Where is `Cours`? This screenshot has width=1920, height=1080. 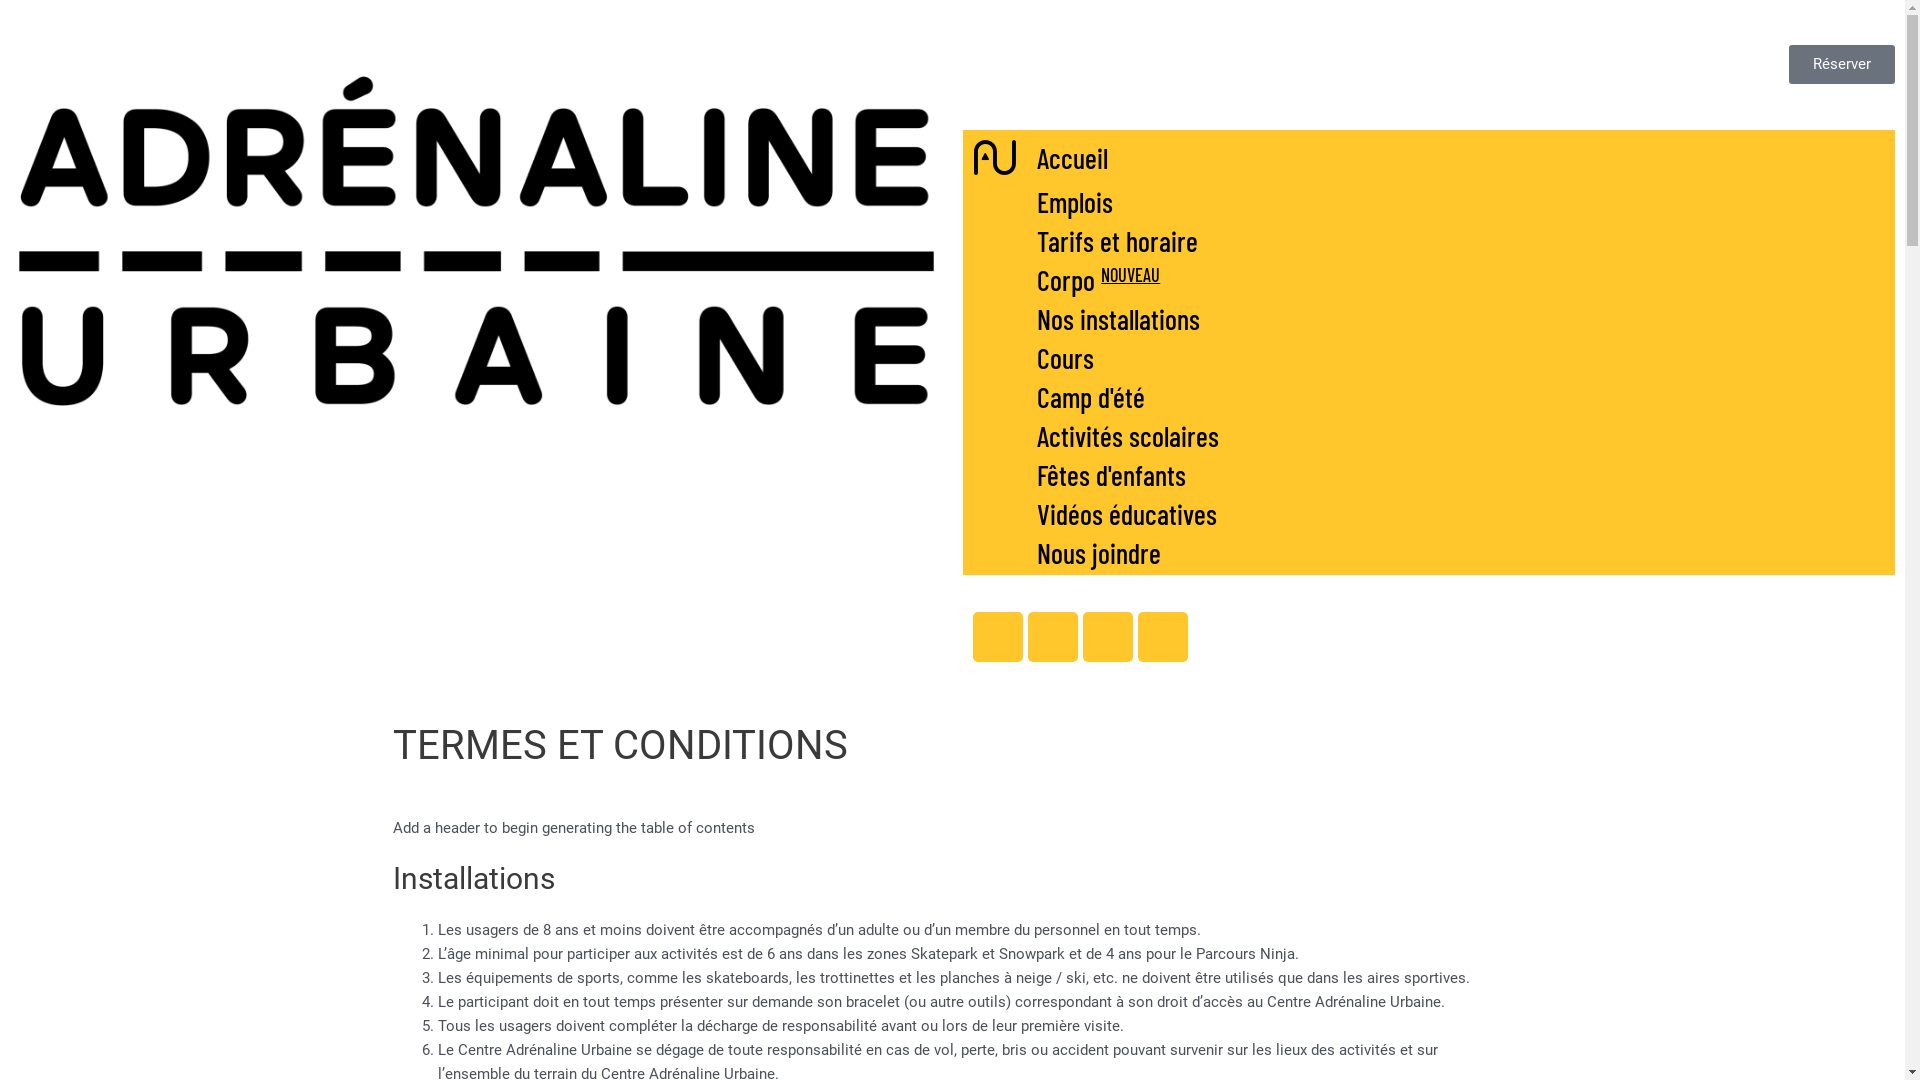
Cours is located at coordinates (1428, 358).